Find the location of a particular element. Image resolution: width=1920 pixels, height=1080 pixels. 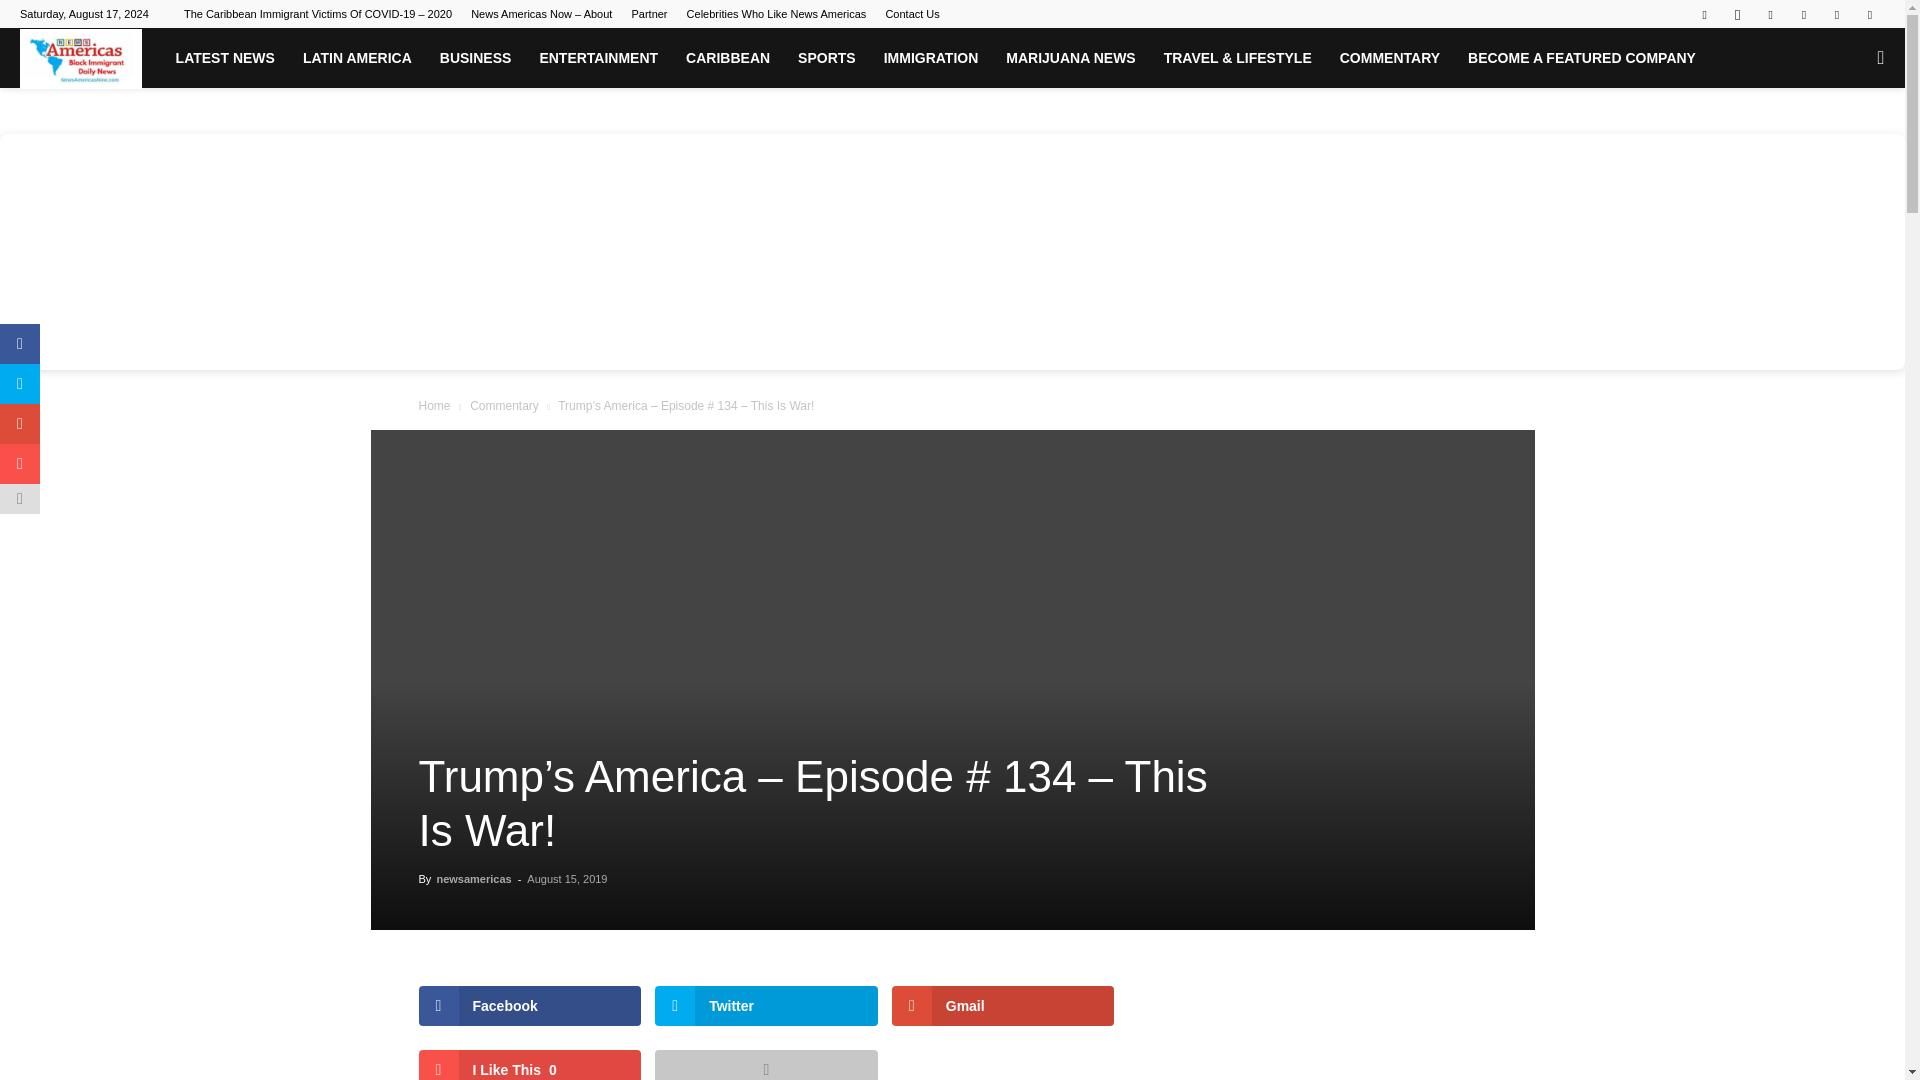

Instagram is located at coordinates (1737, 14).